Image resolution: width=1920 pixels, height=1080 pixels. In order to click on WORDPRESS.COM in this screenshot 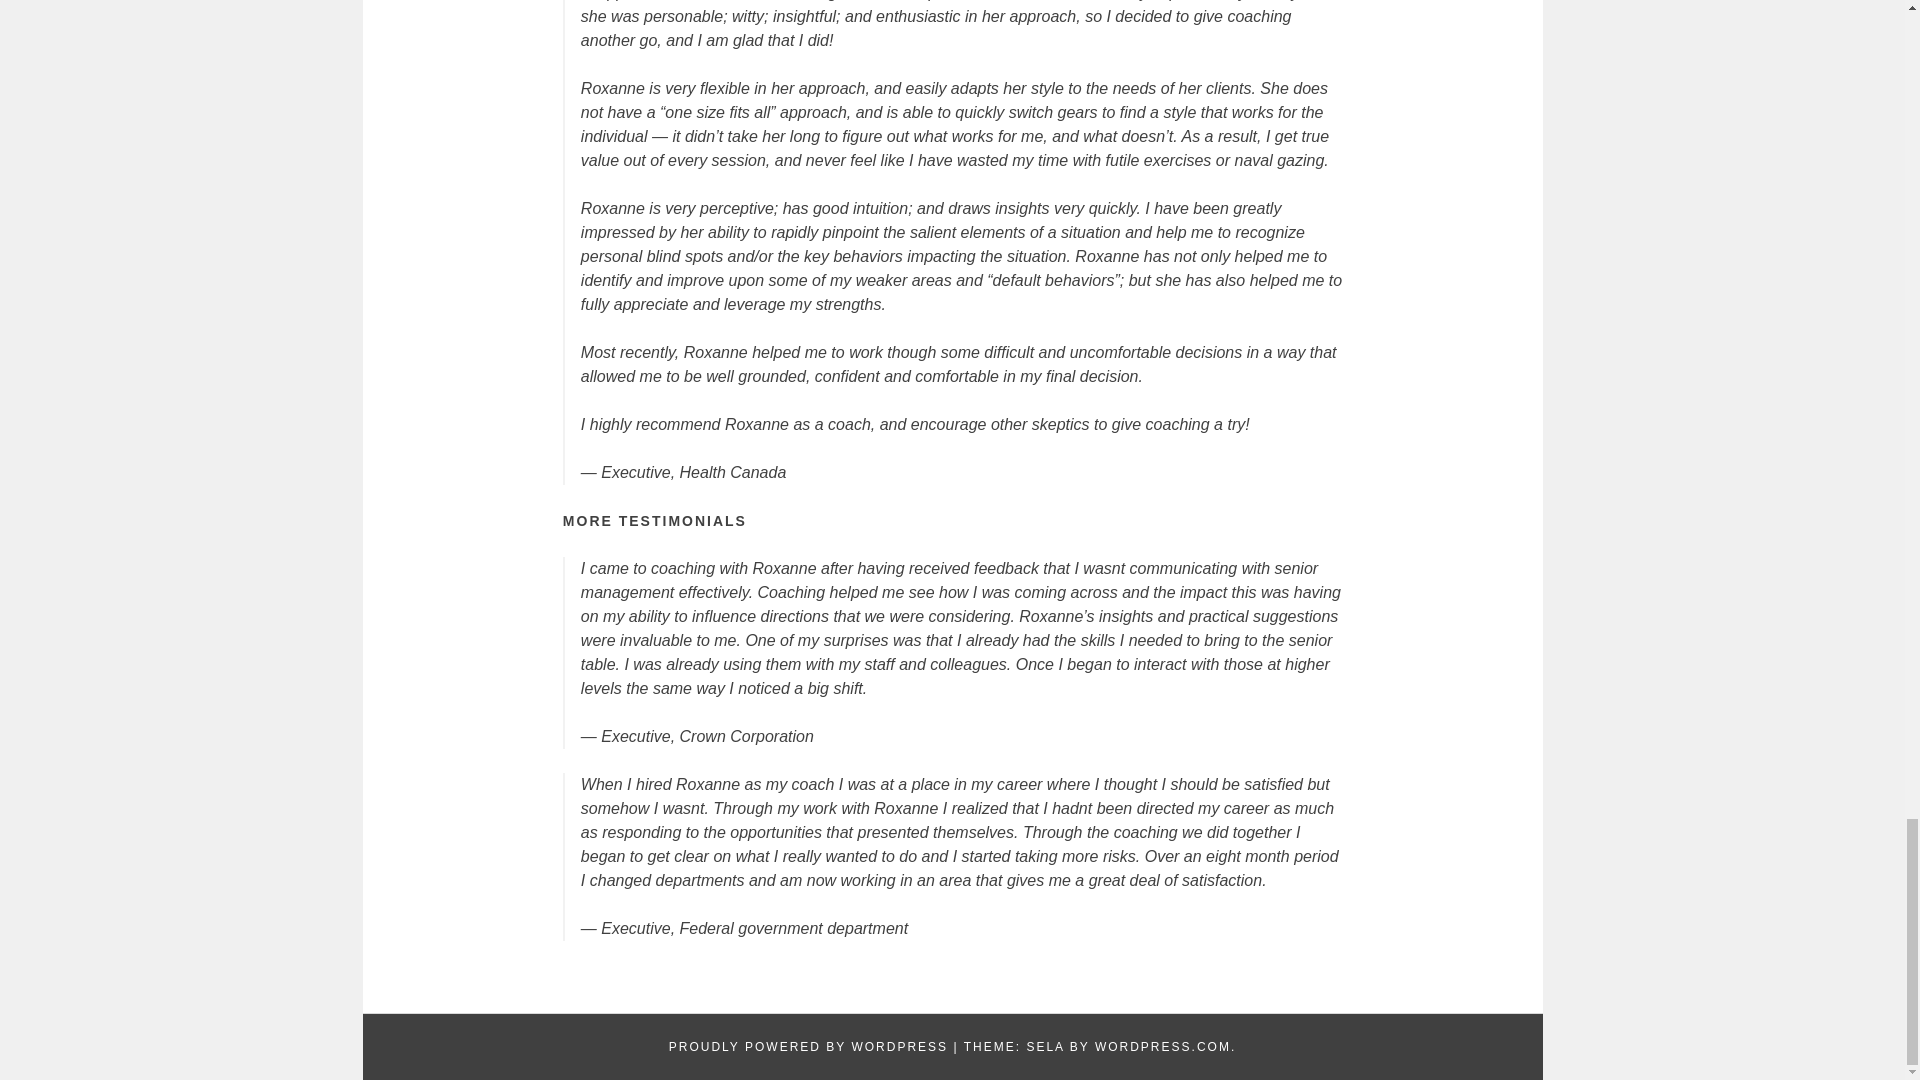, I will do `click(1162, 1047)`.